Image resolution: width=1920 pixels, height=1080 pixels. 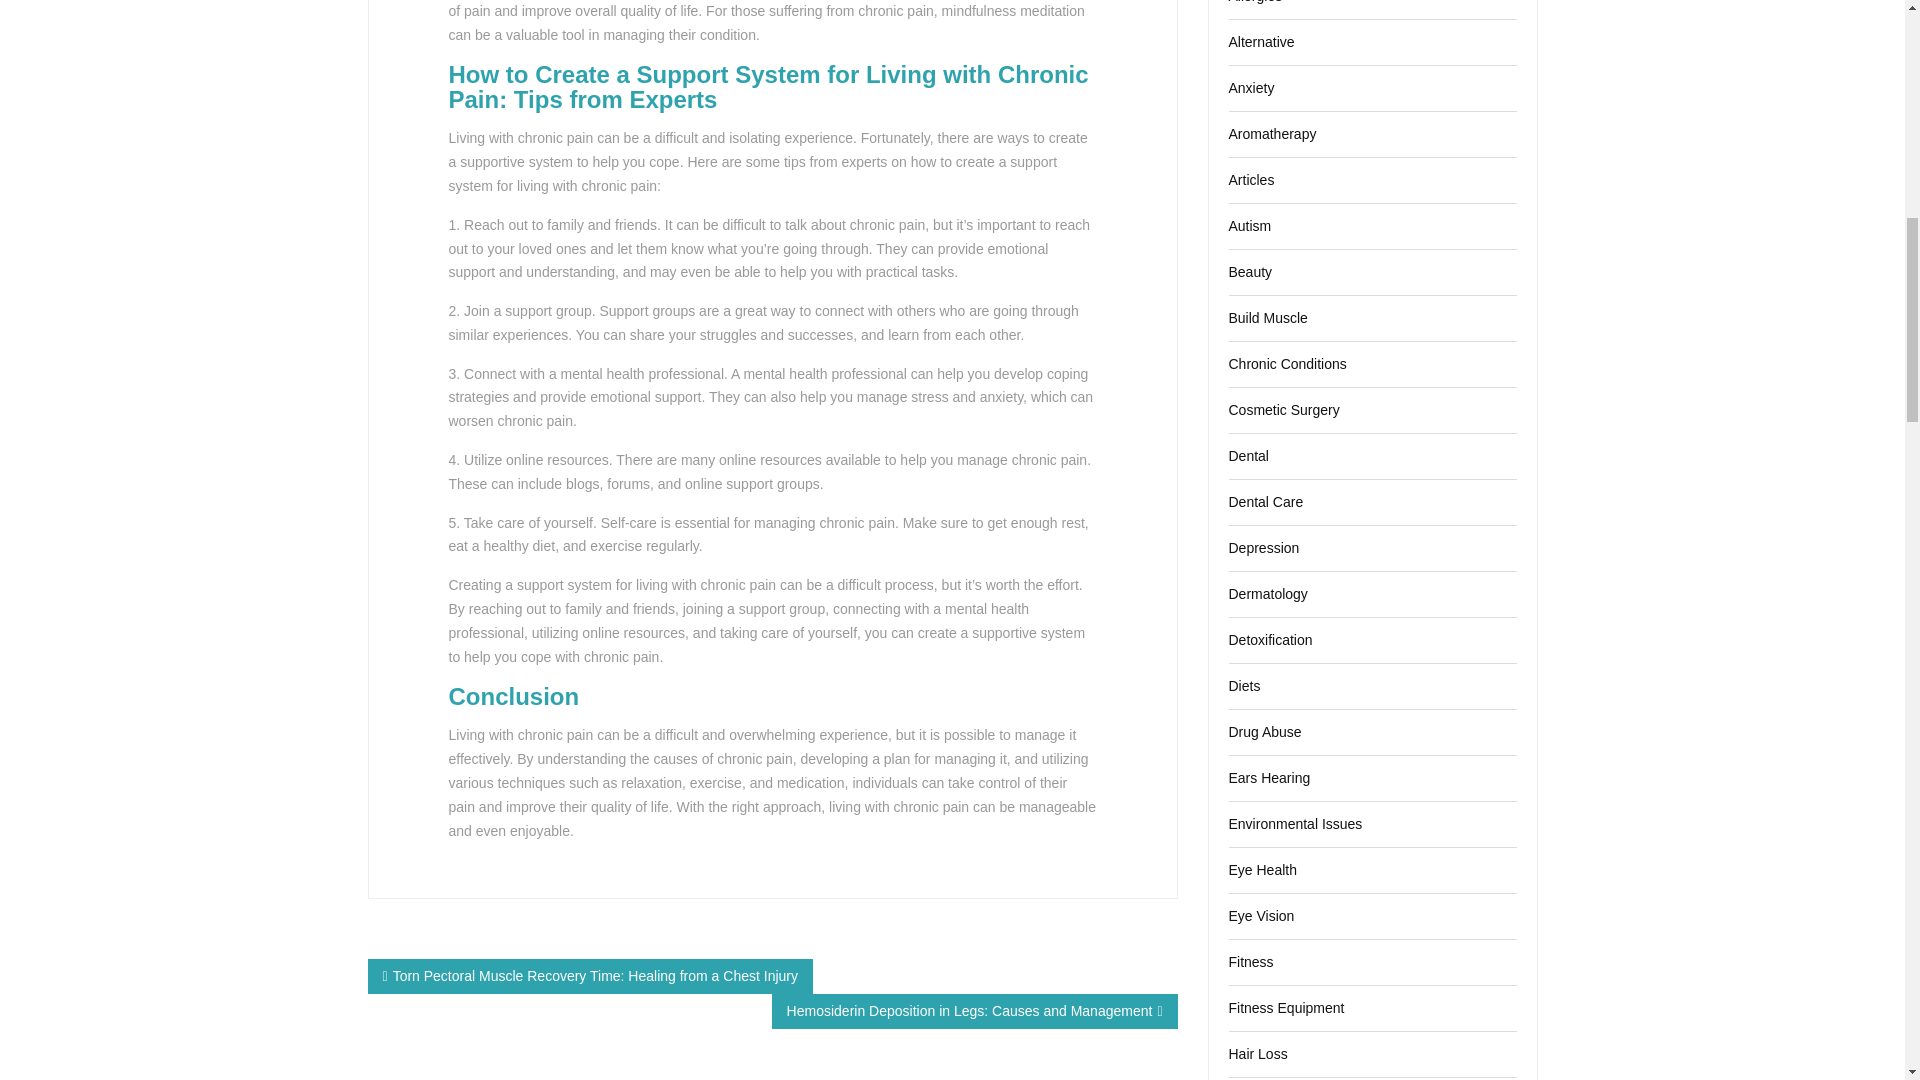 I want to click on Eye Health, so click(x=1262, y=870).